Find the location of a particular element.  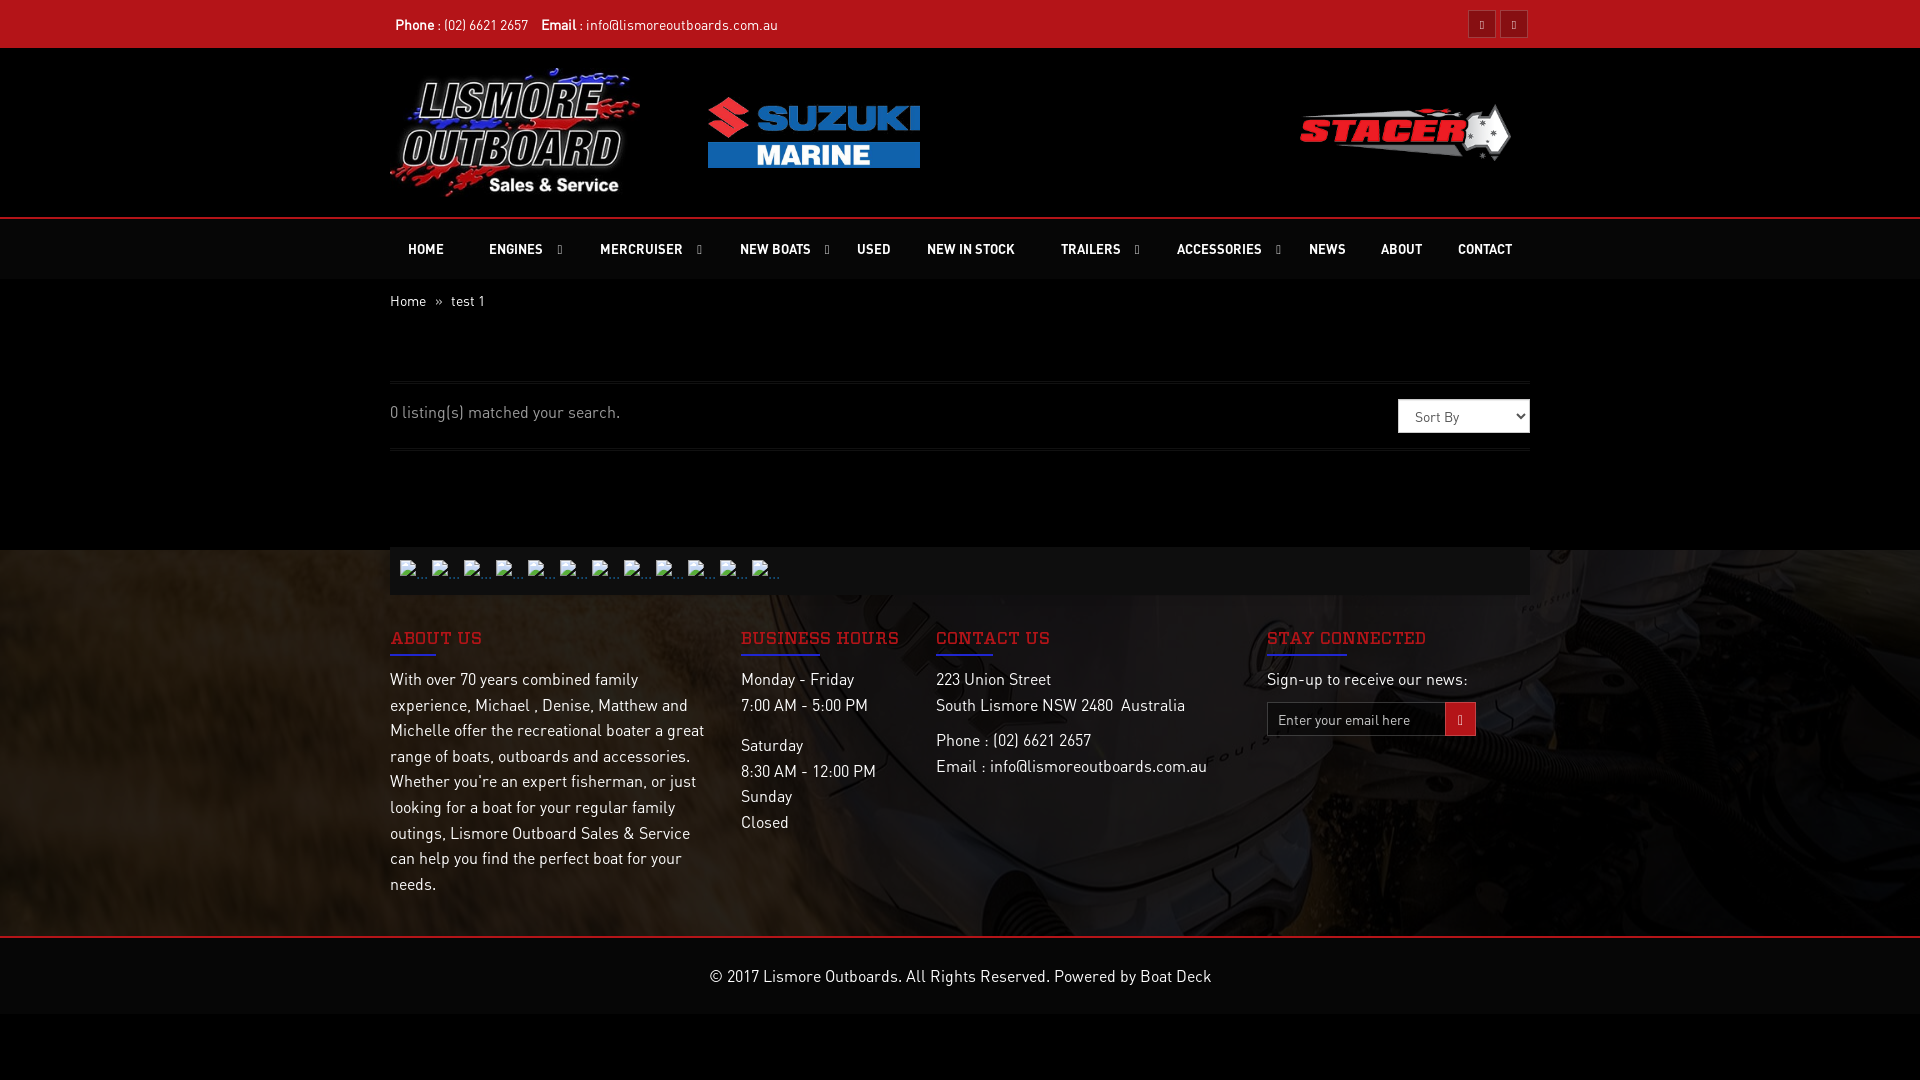

(02) 6621 2657 is located at coordinates (1042, 740).